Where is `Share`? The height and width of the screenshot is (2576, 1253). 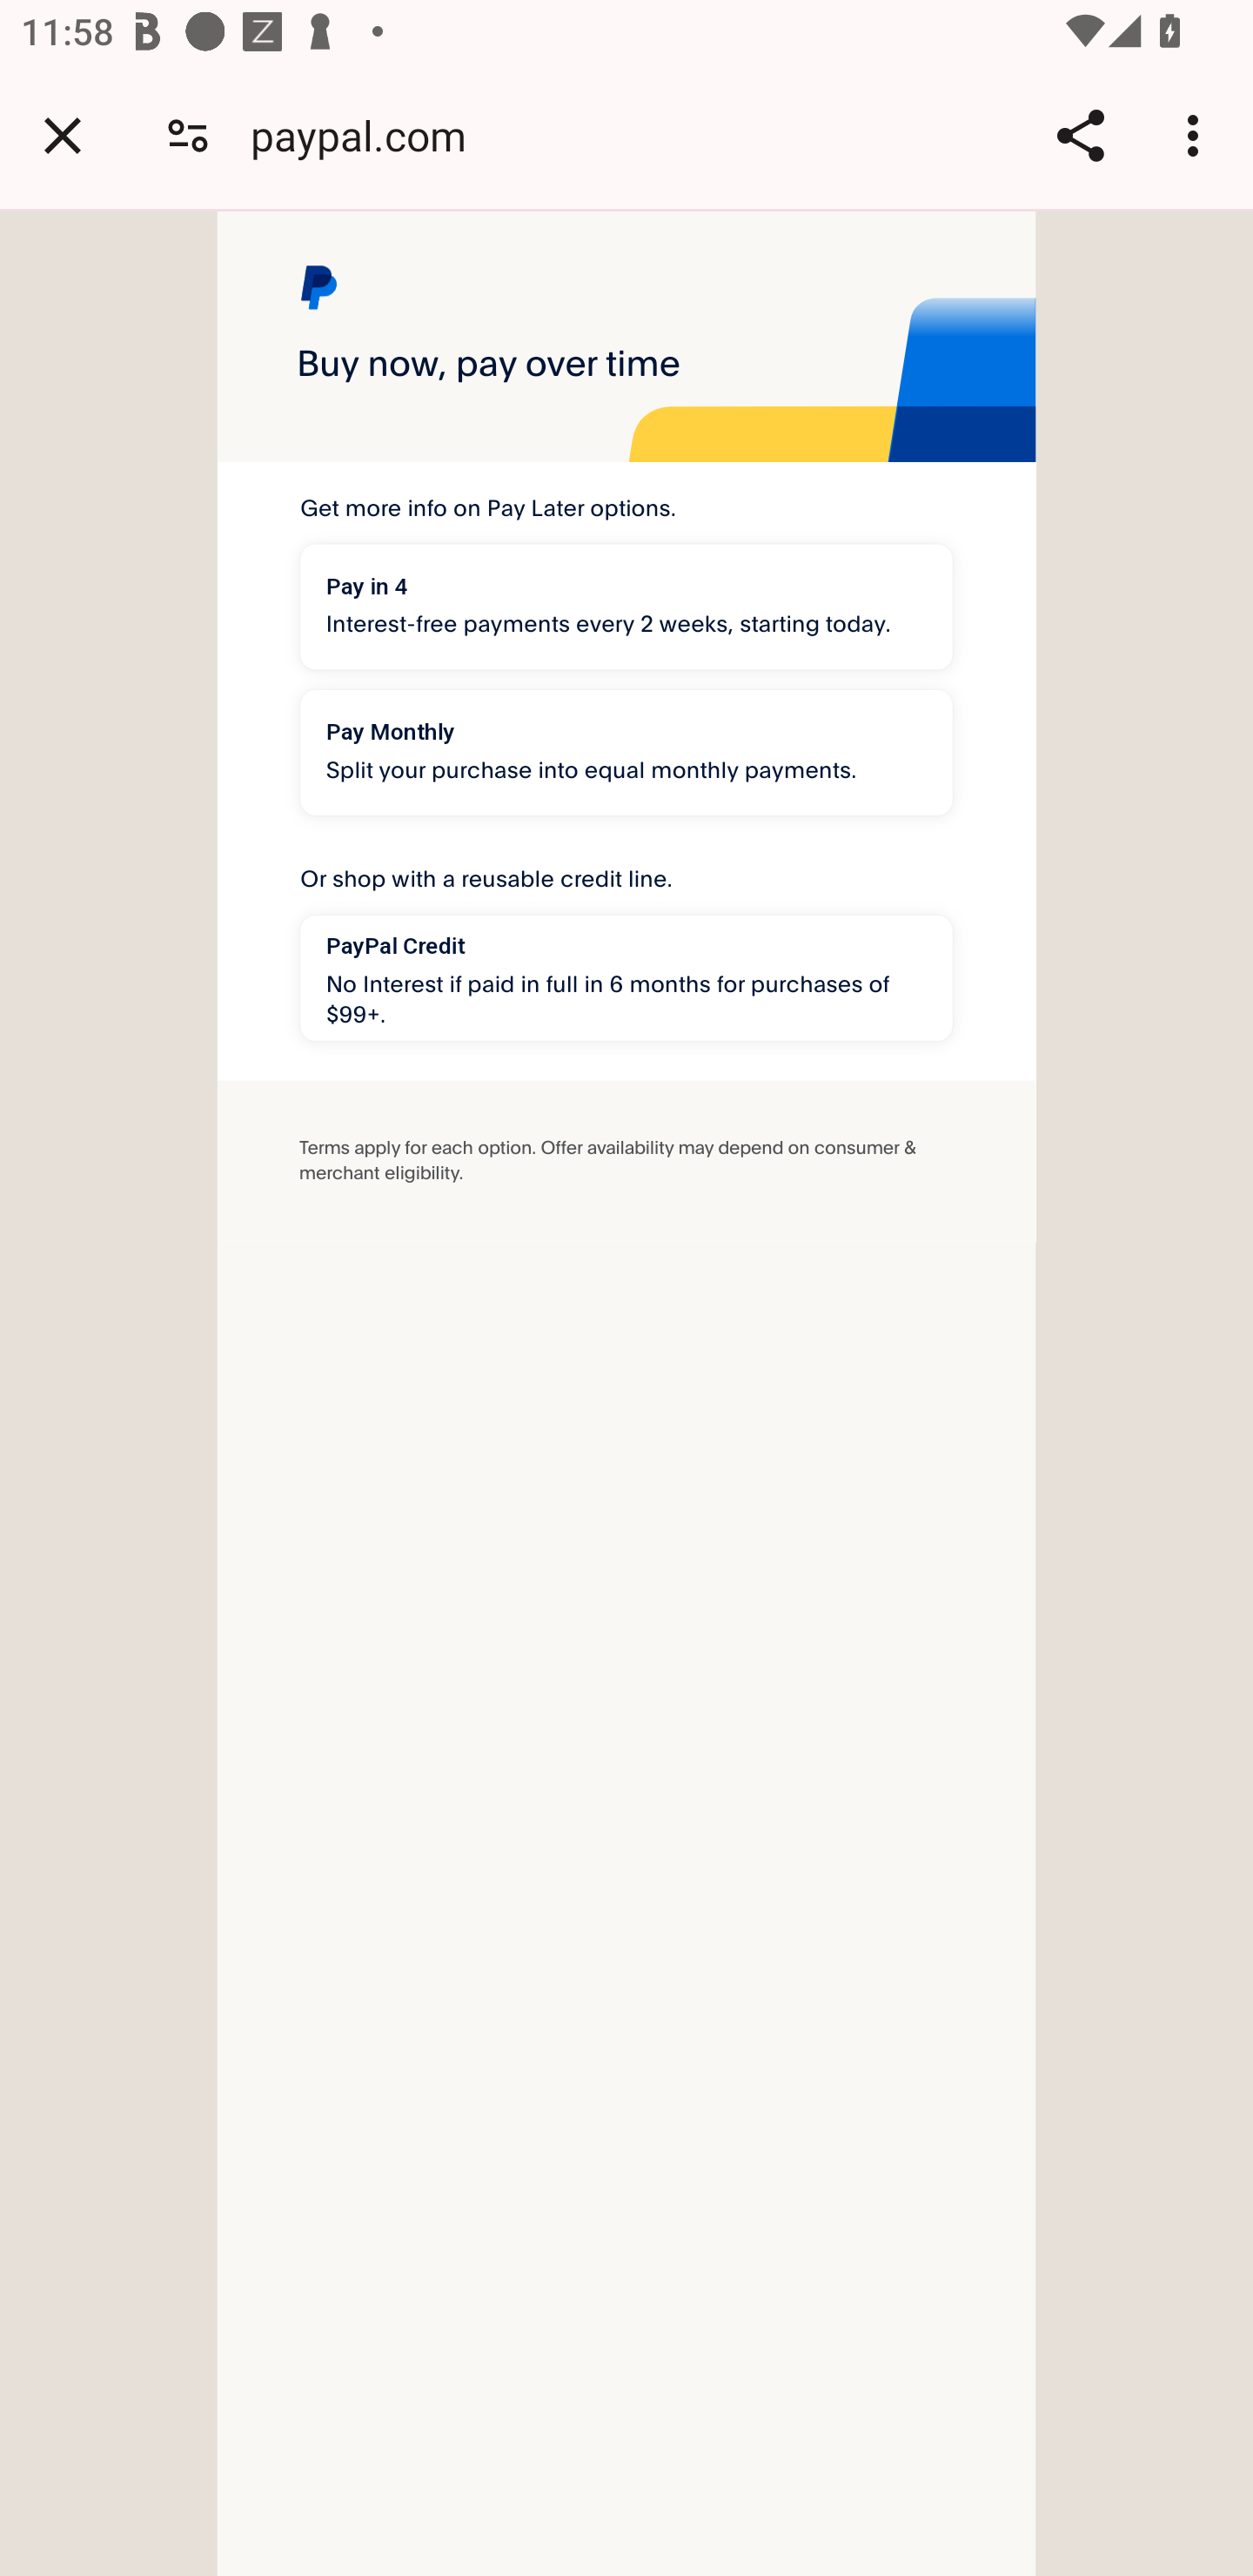 Share is located at coordinates (1080, 135).